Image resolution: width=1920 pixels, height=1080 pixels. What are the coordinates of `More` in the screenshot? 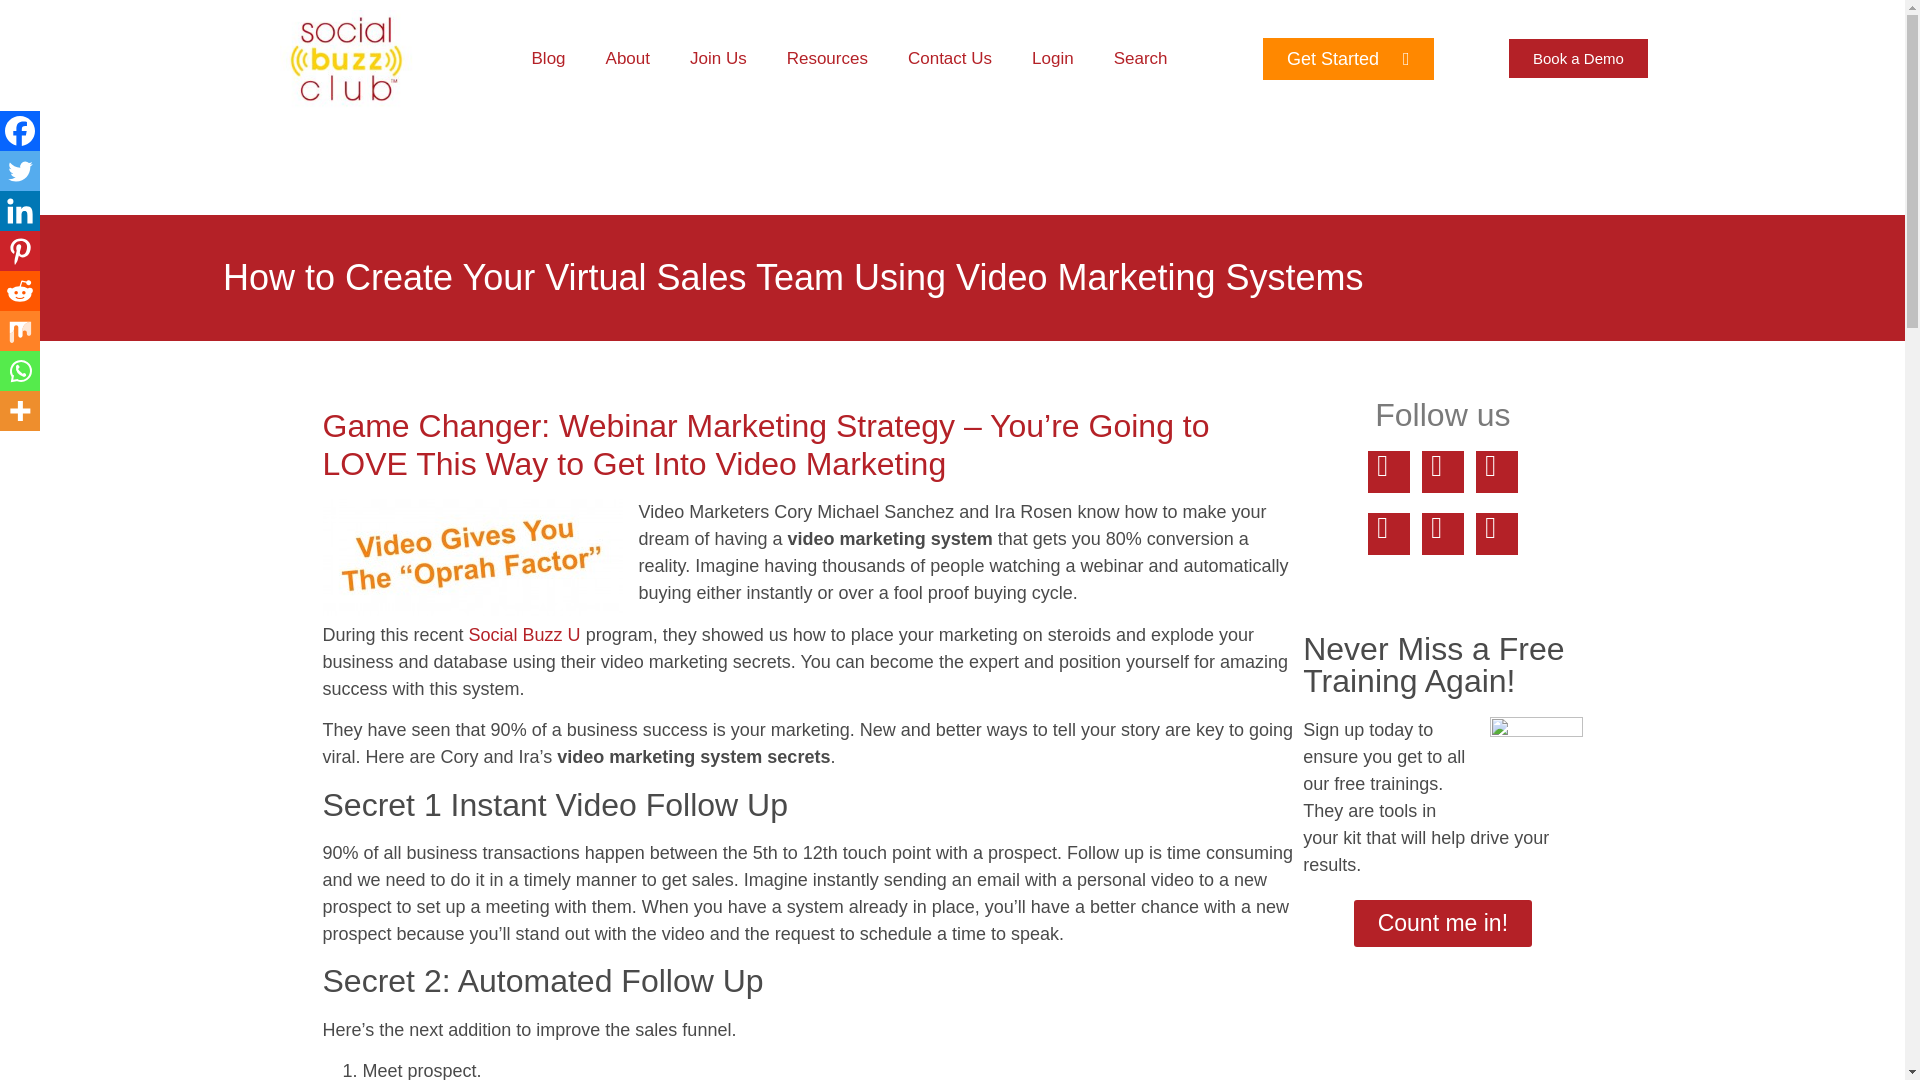 It's located at (20, 410).